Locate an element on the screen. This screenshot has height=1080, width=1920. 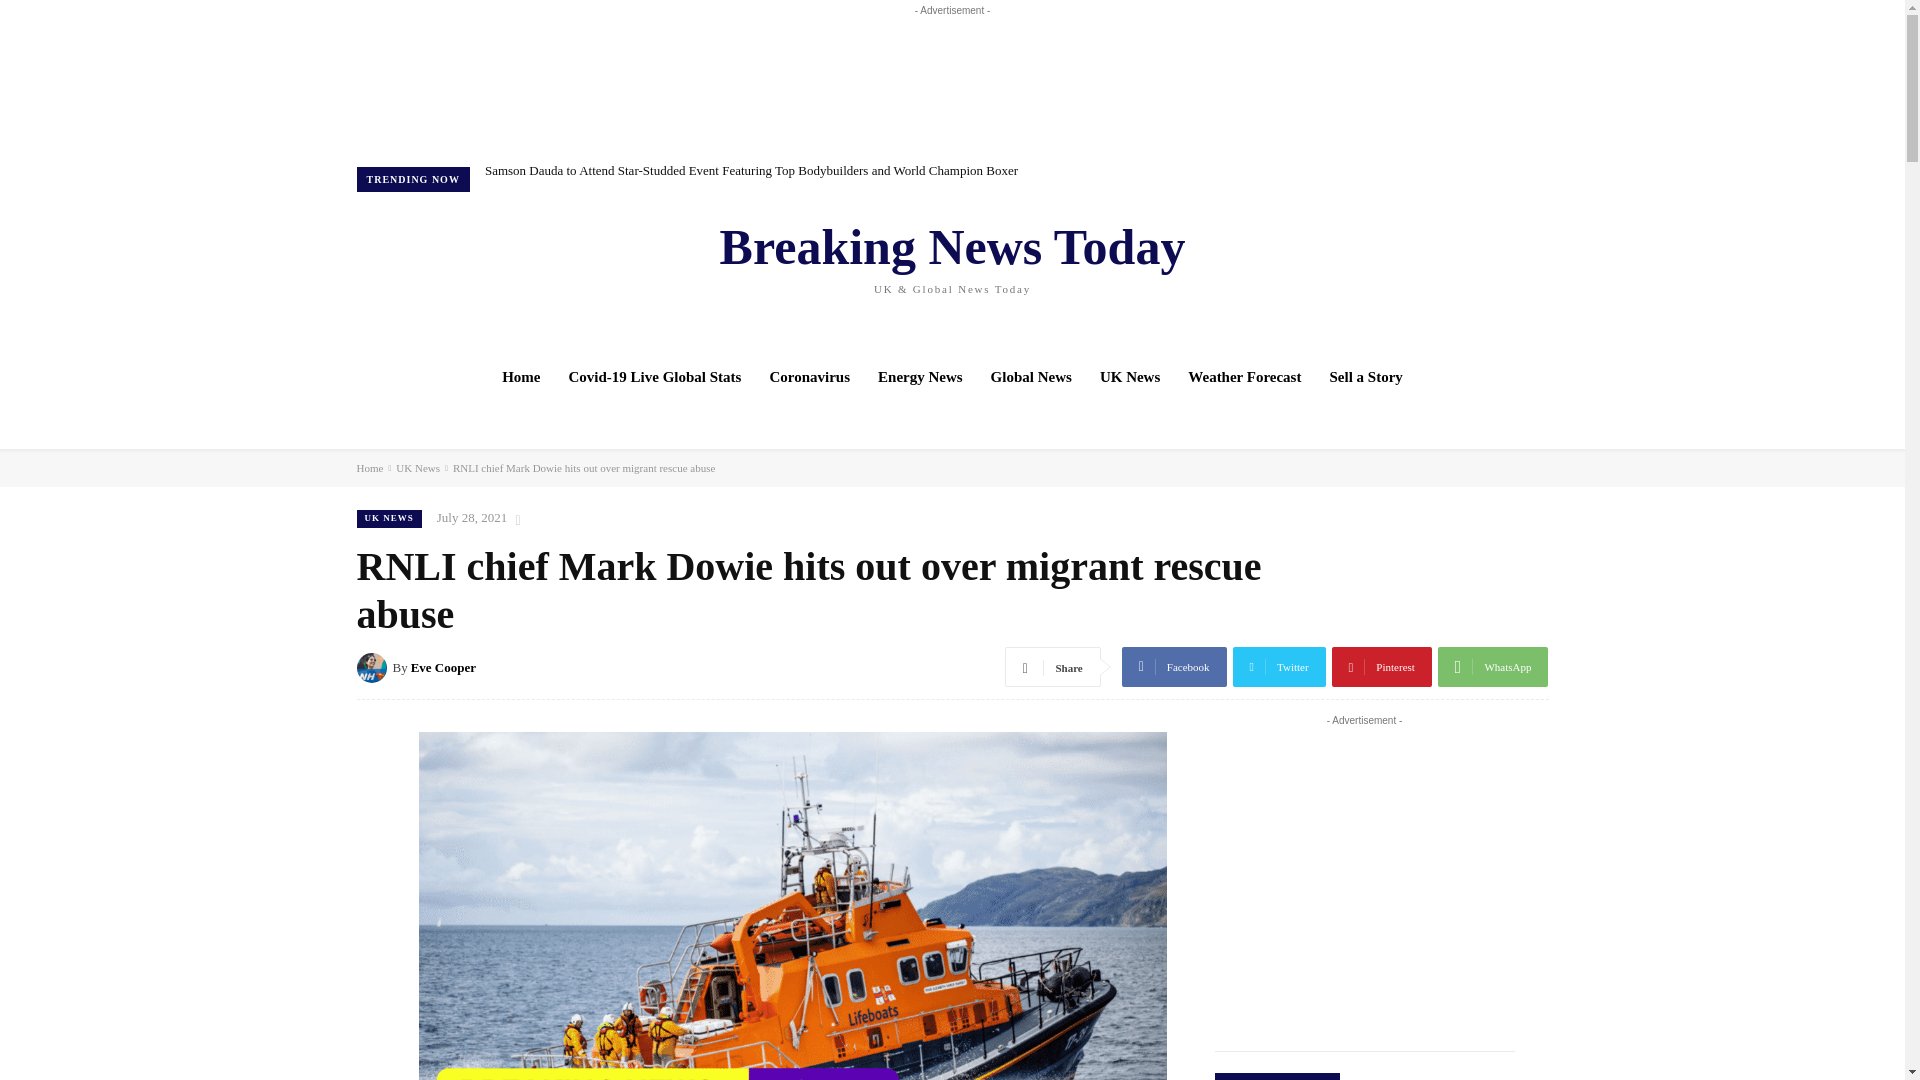
Youtube is located at coordinates (1475, 276).